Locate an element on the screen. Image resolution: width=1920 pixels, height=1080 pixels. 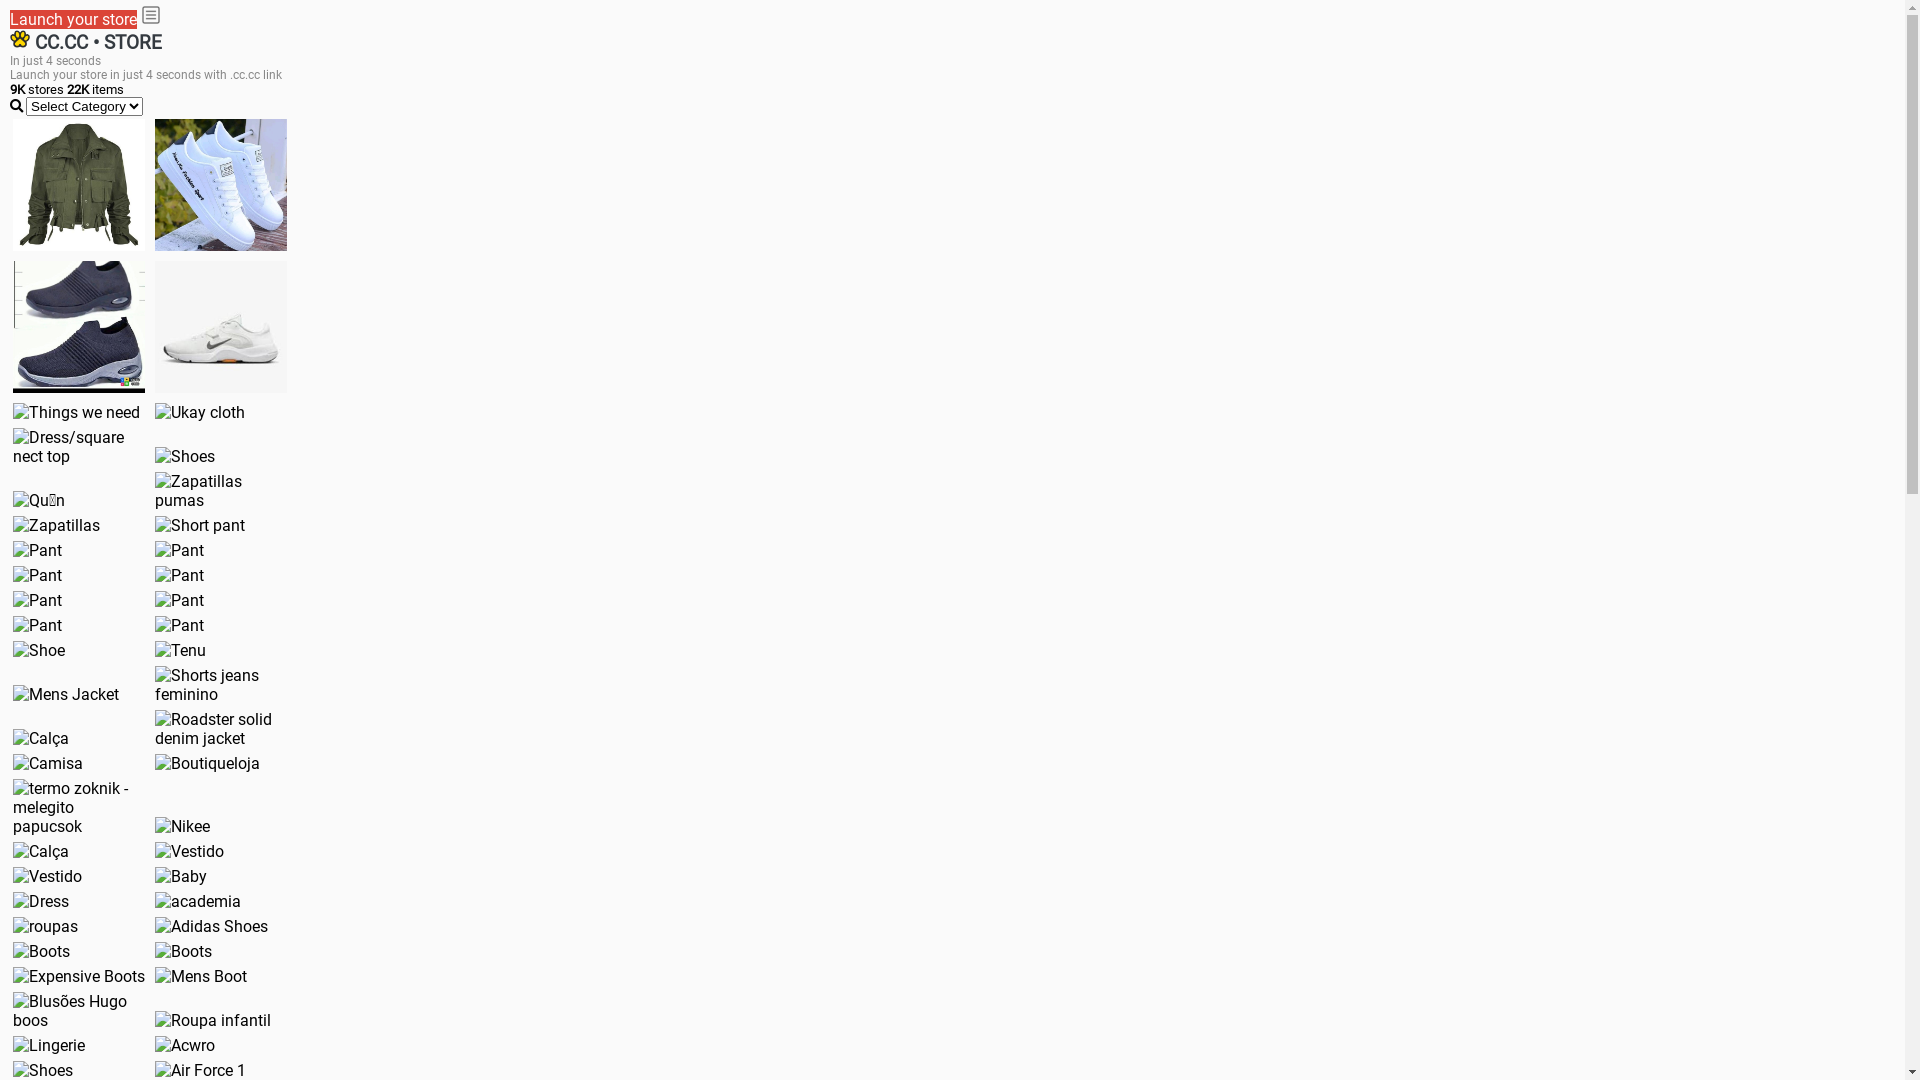
white shoes is located at coordinates (221, 185).